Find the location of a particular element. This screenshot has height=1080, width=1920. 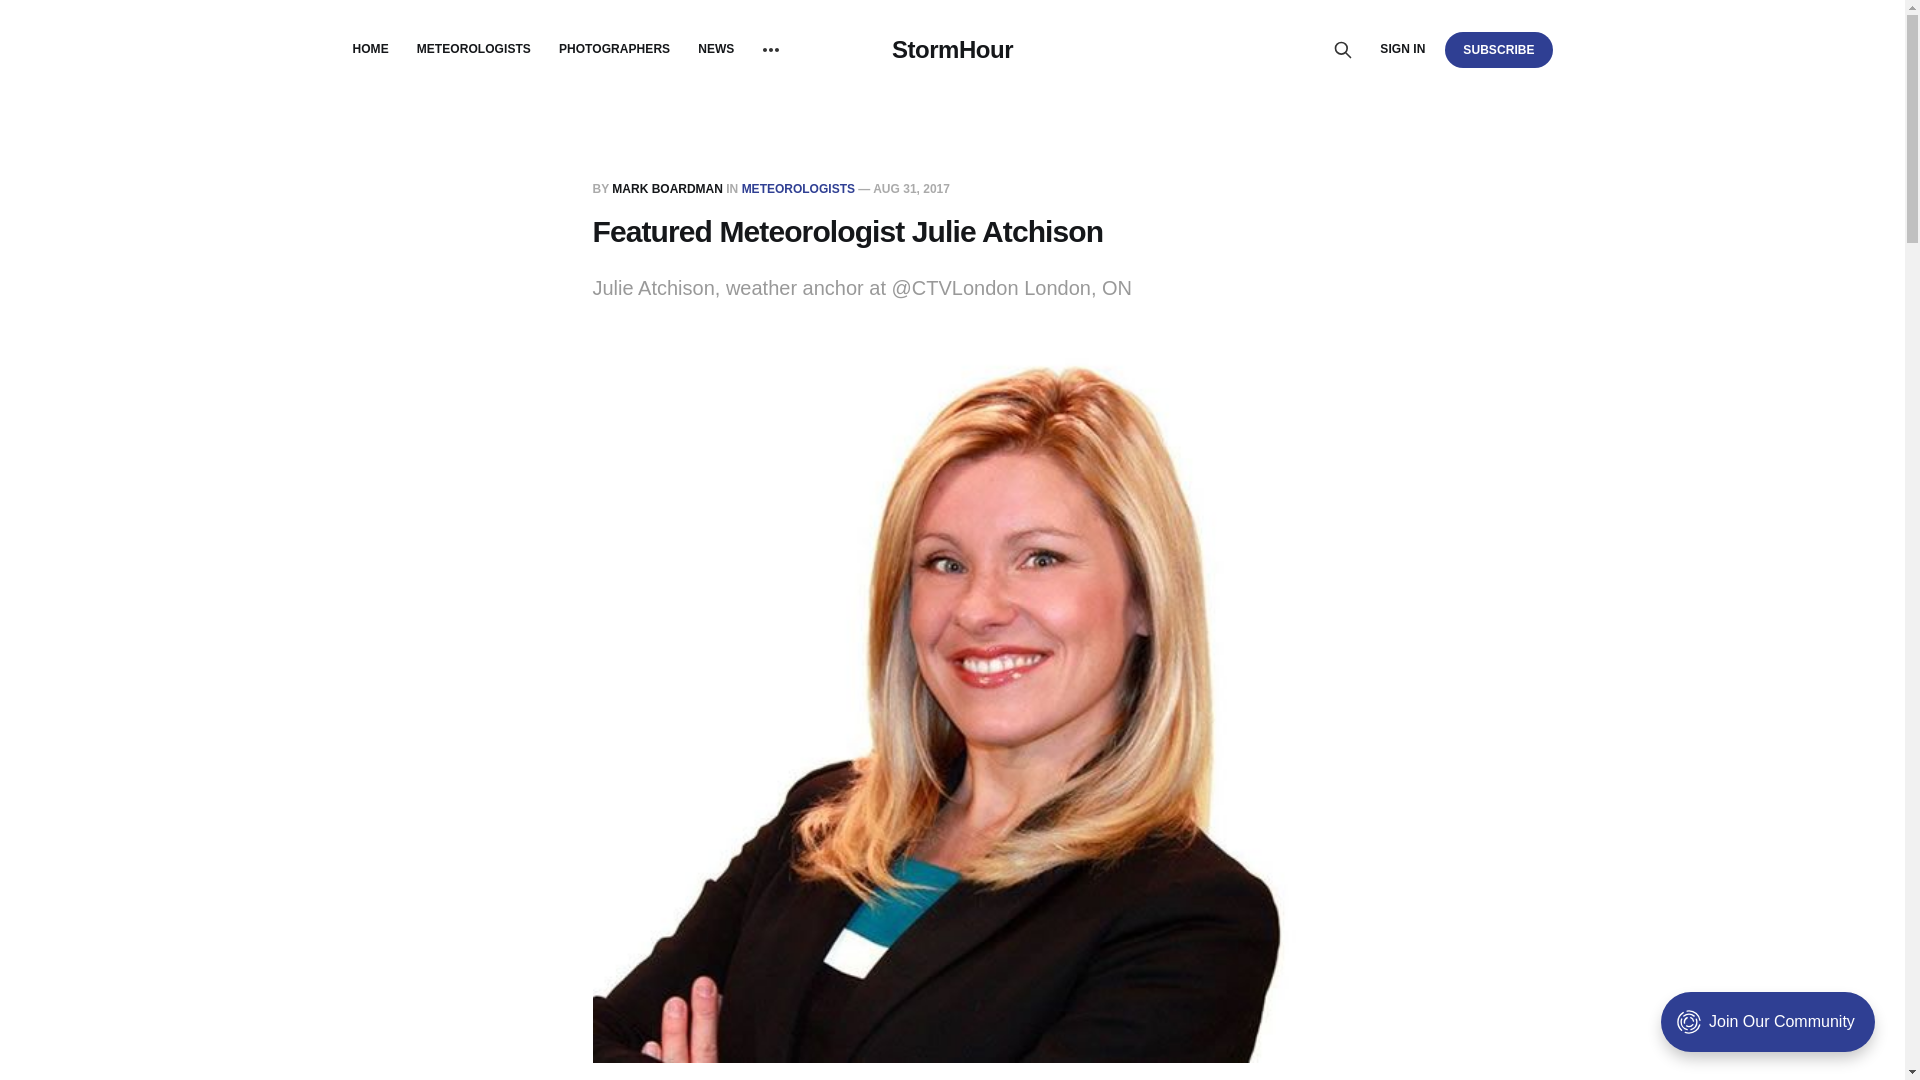

METEOROLOGISTS is located at coordinates (798, 188).